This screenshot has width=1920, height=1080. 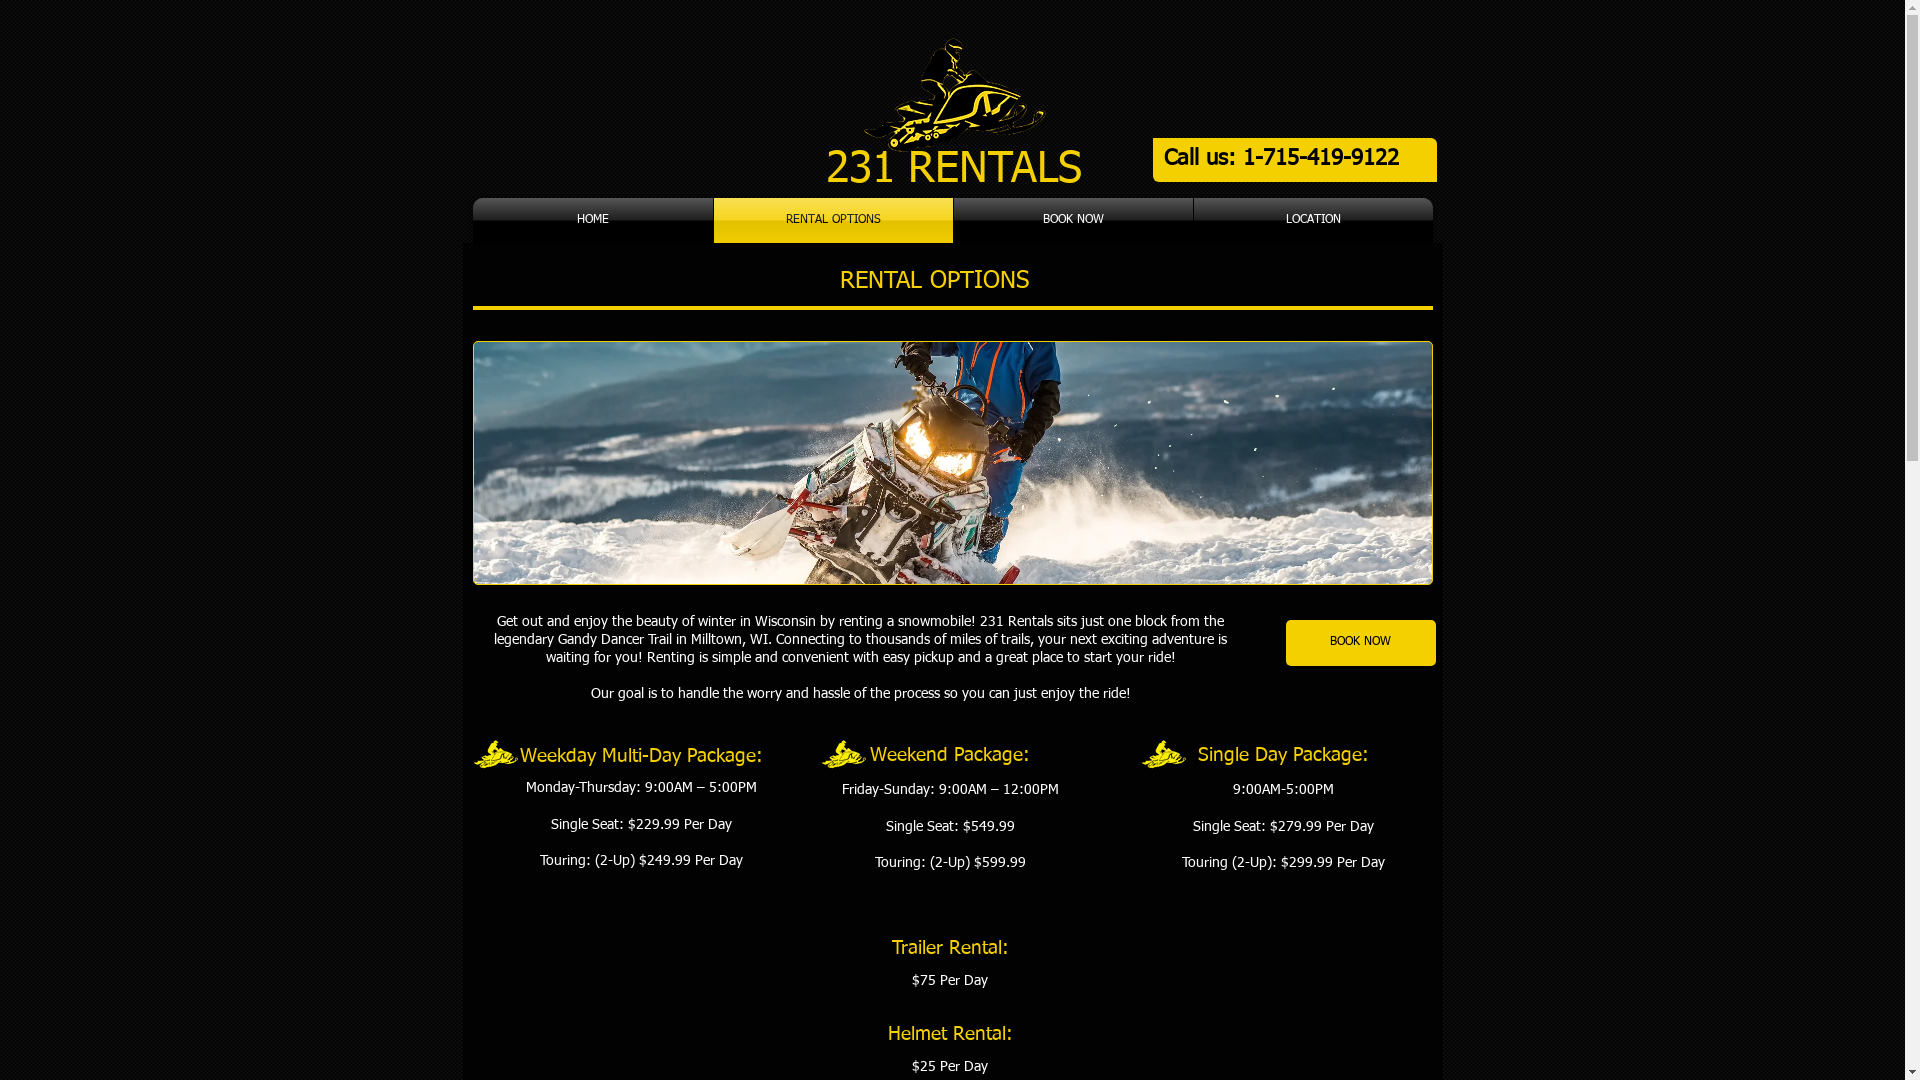 What do you see at coordinates (1361, 643) in the screenshot?
I see `BOOK NOW` at bounding box center [1361, 643].